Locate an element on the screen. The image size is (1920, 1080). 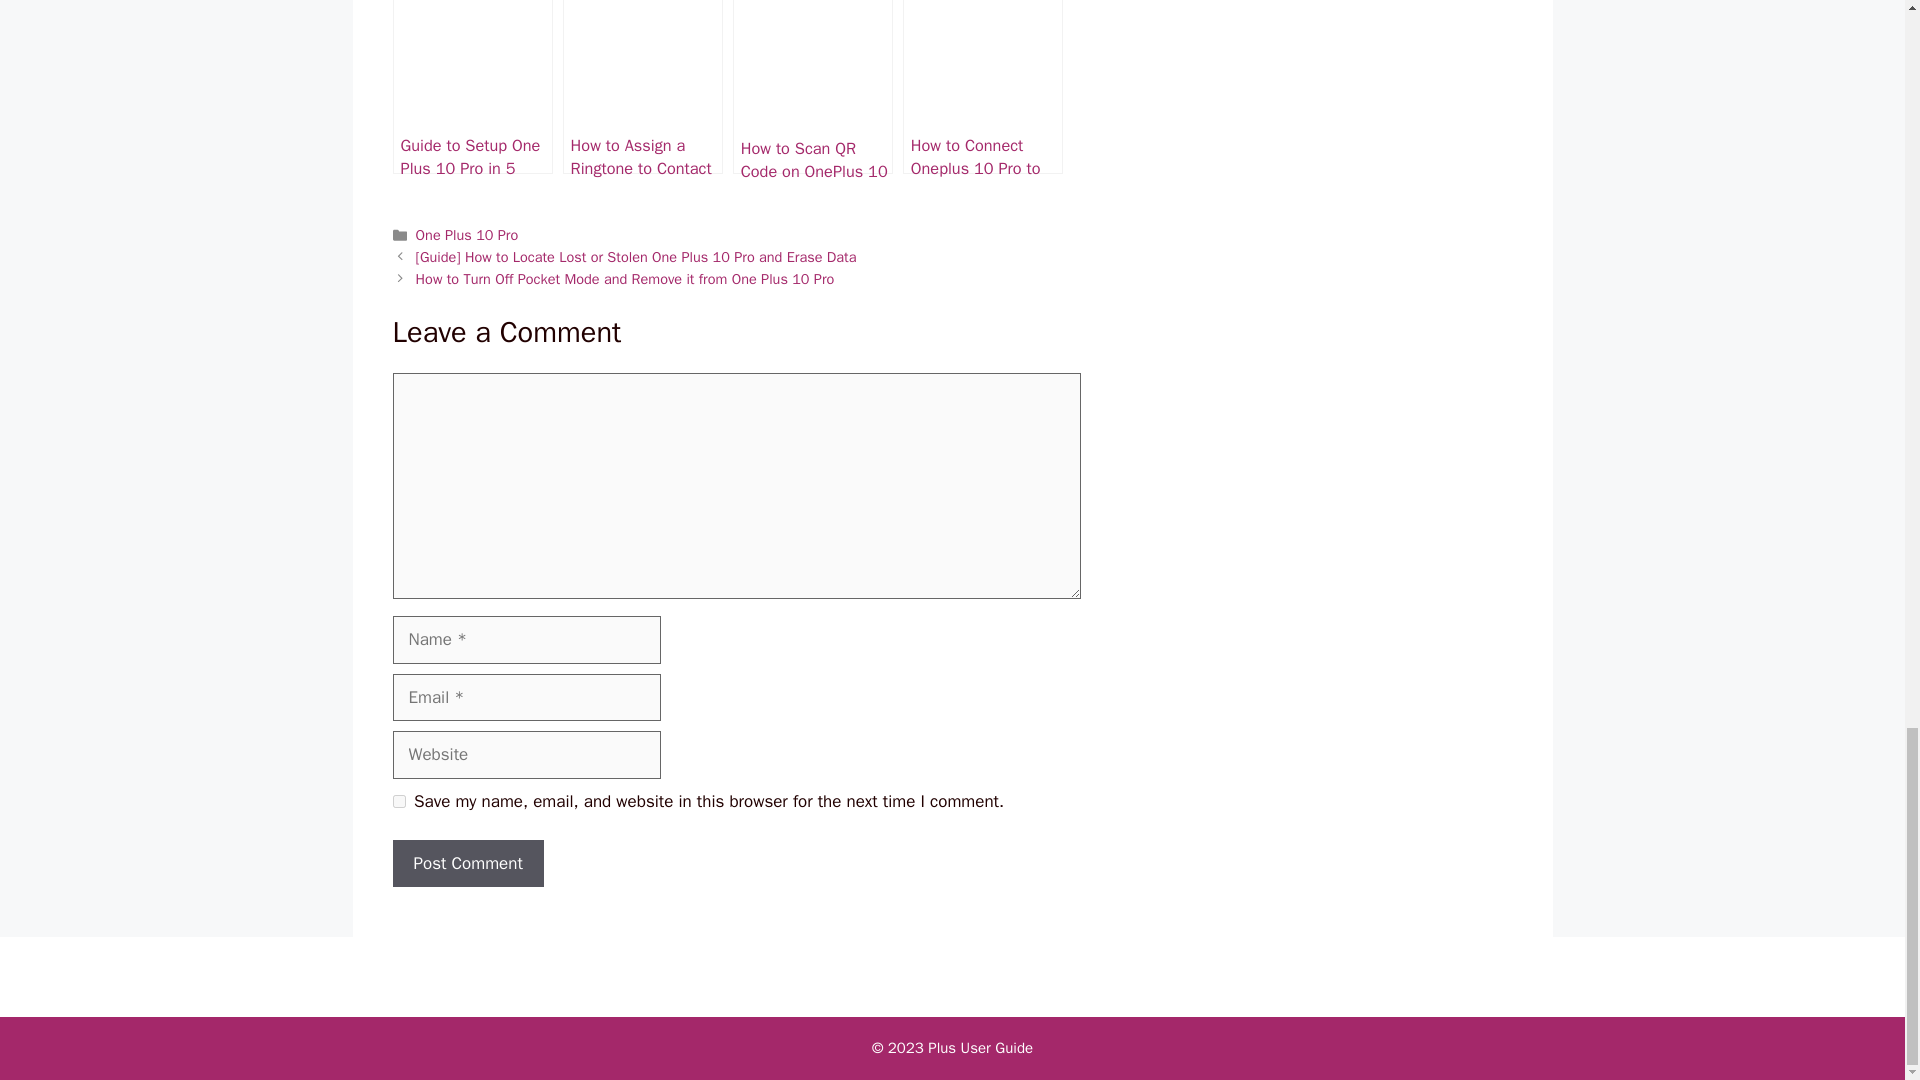
Guide to Setup One Plus 10 Pro in 5 minutes is located at coordinates (472, 86).